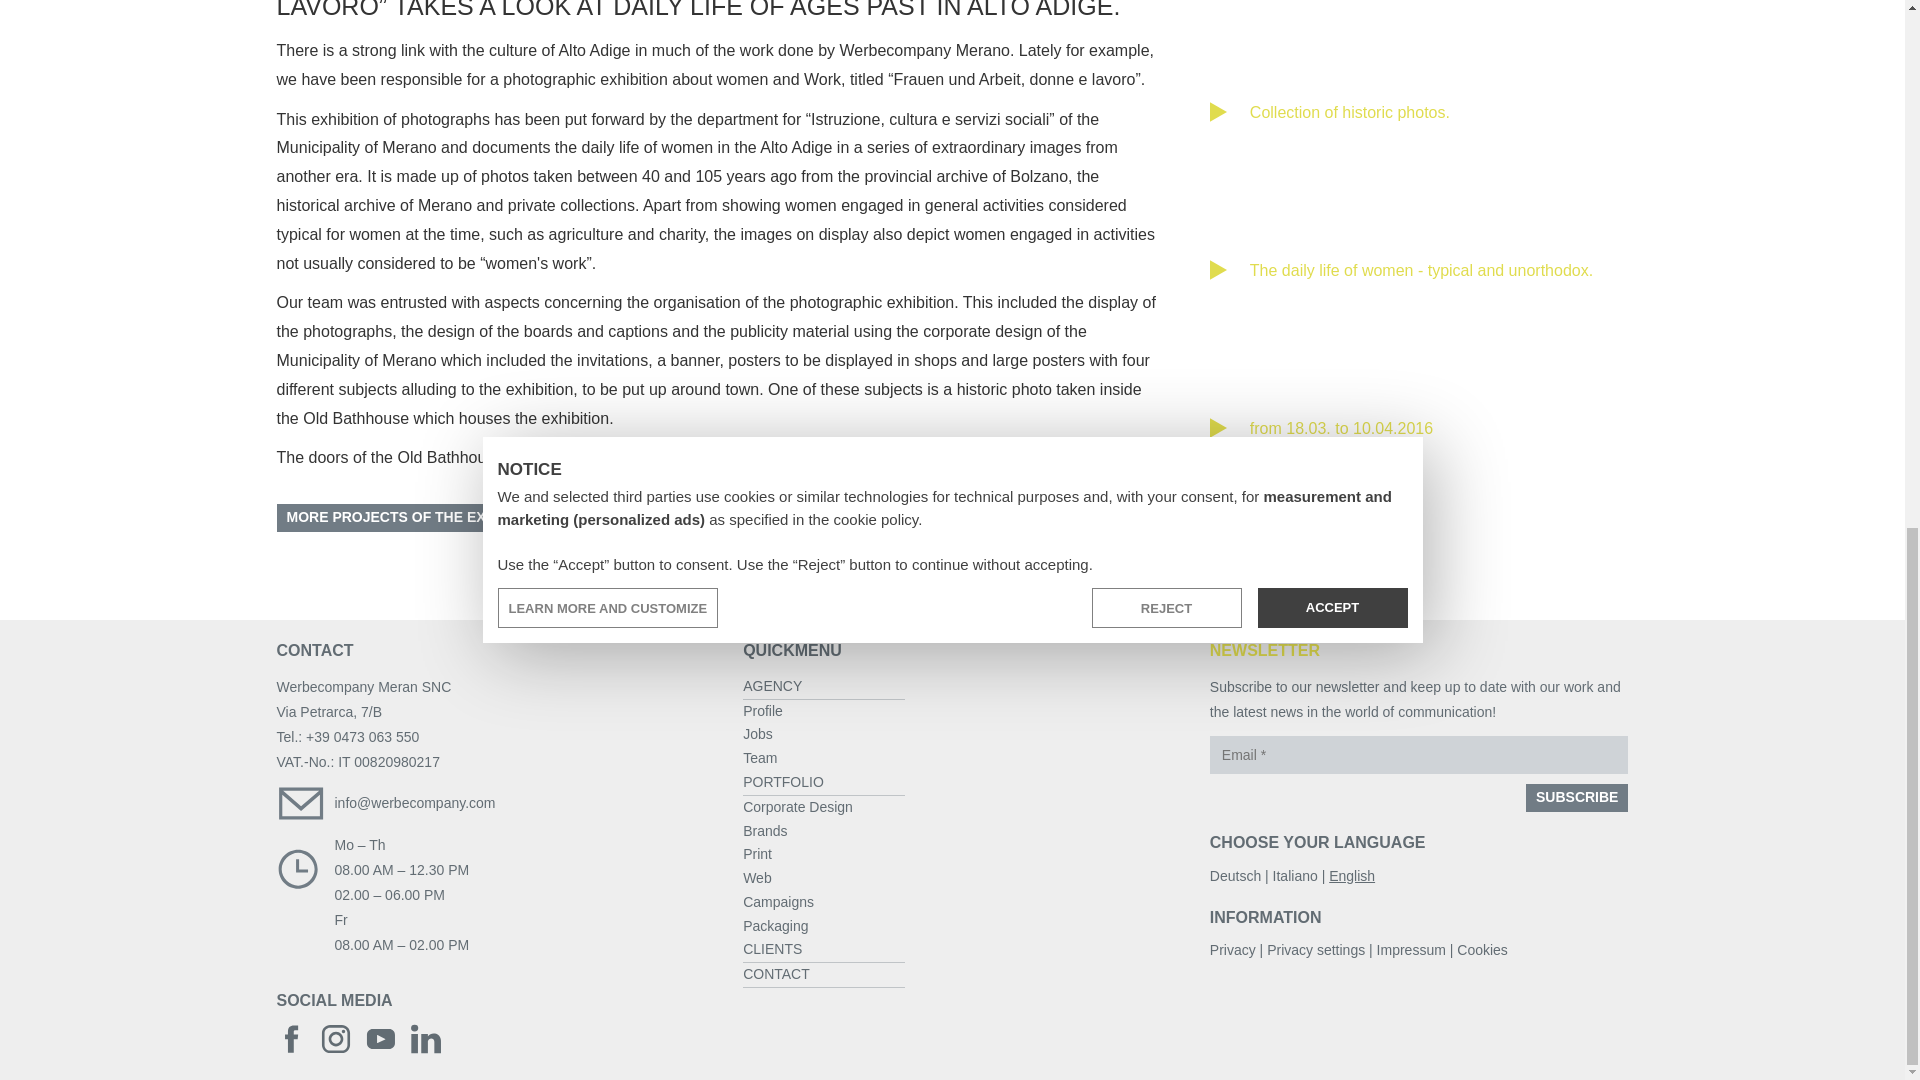 Image resolution: width=1920 pixels, height=1080 pixels. What do you see at coordinates (824, 687) in the screenshot?
I see `Agency` at bounding box center [824, 687].